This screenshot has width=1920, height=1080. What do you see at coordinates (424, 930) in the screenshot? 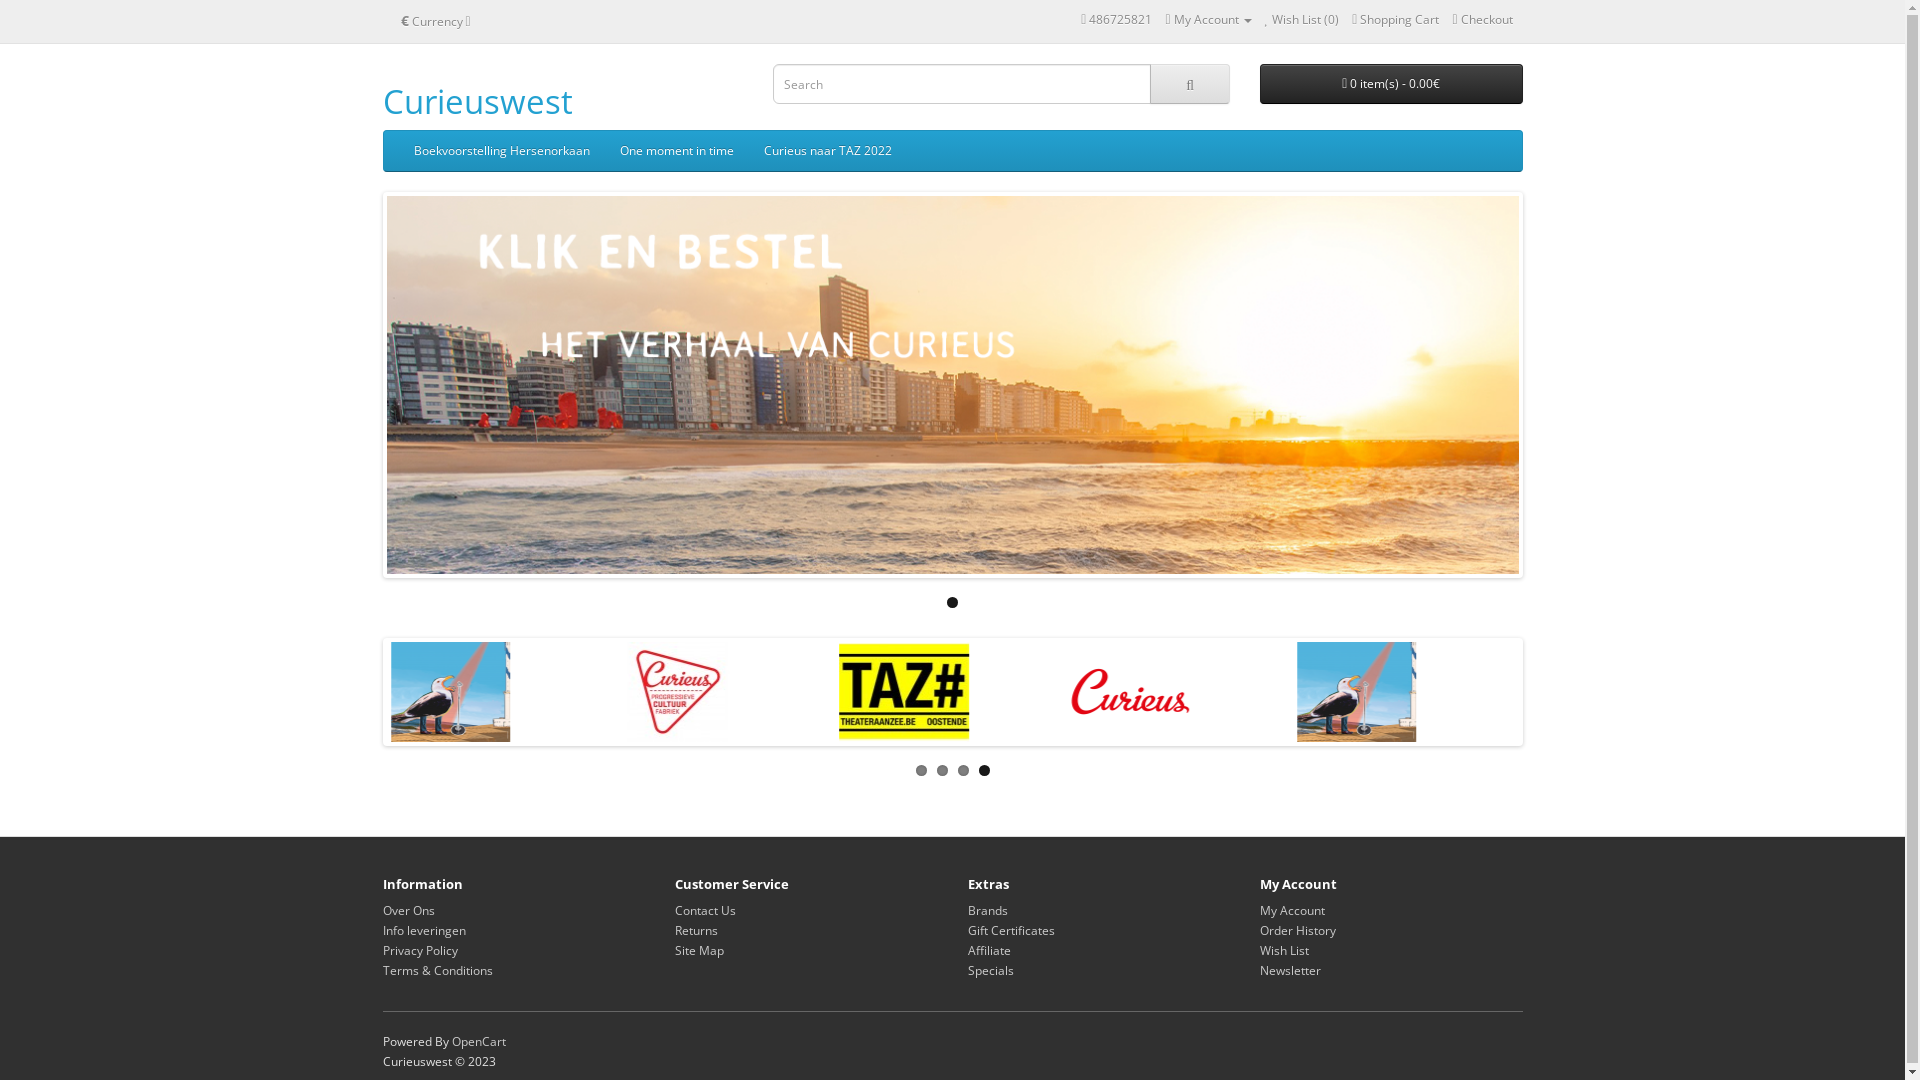
I see `Info leveringen` at bounding box center [424, 930].